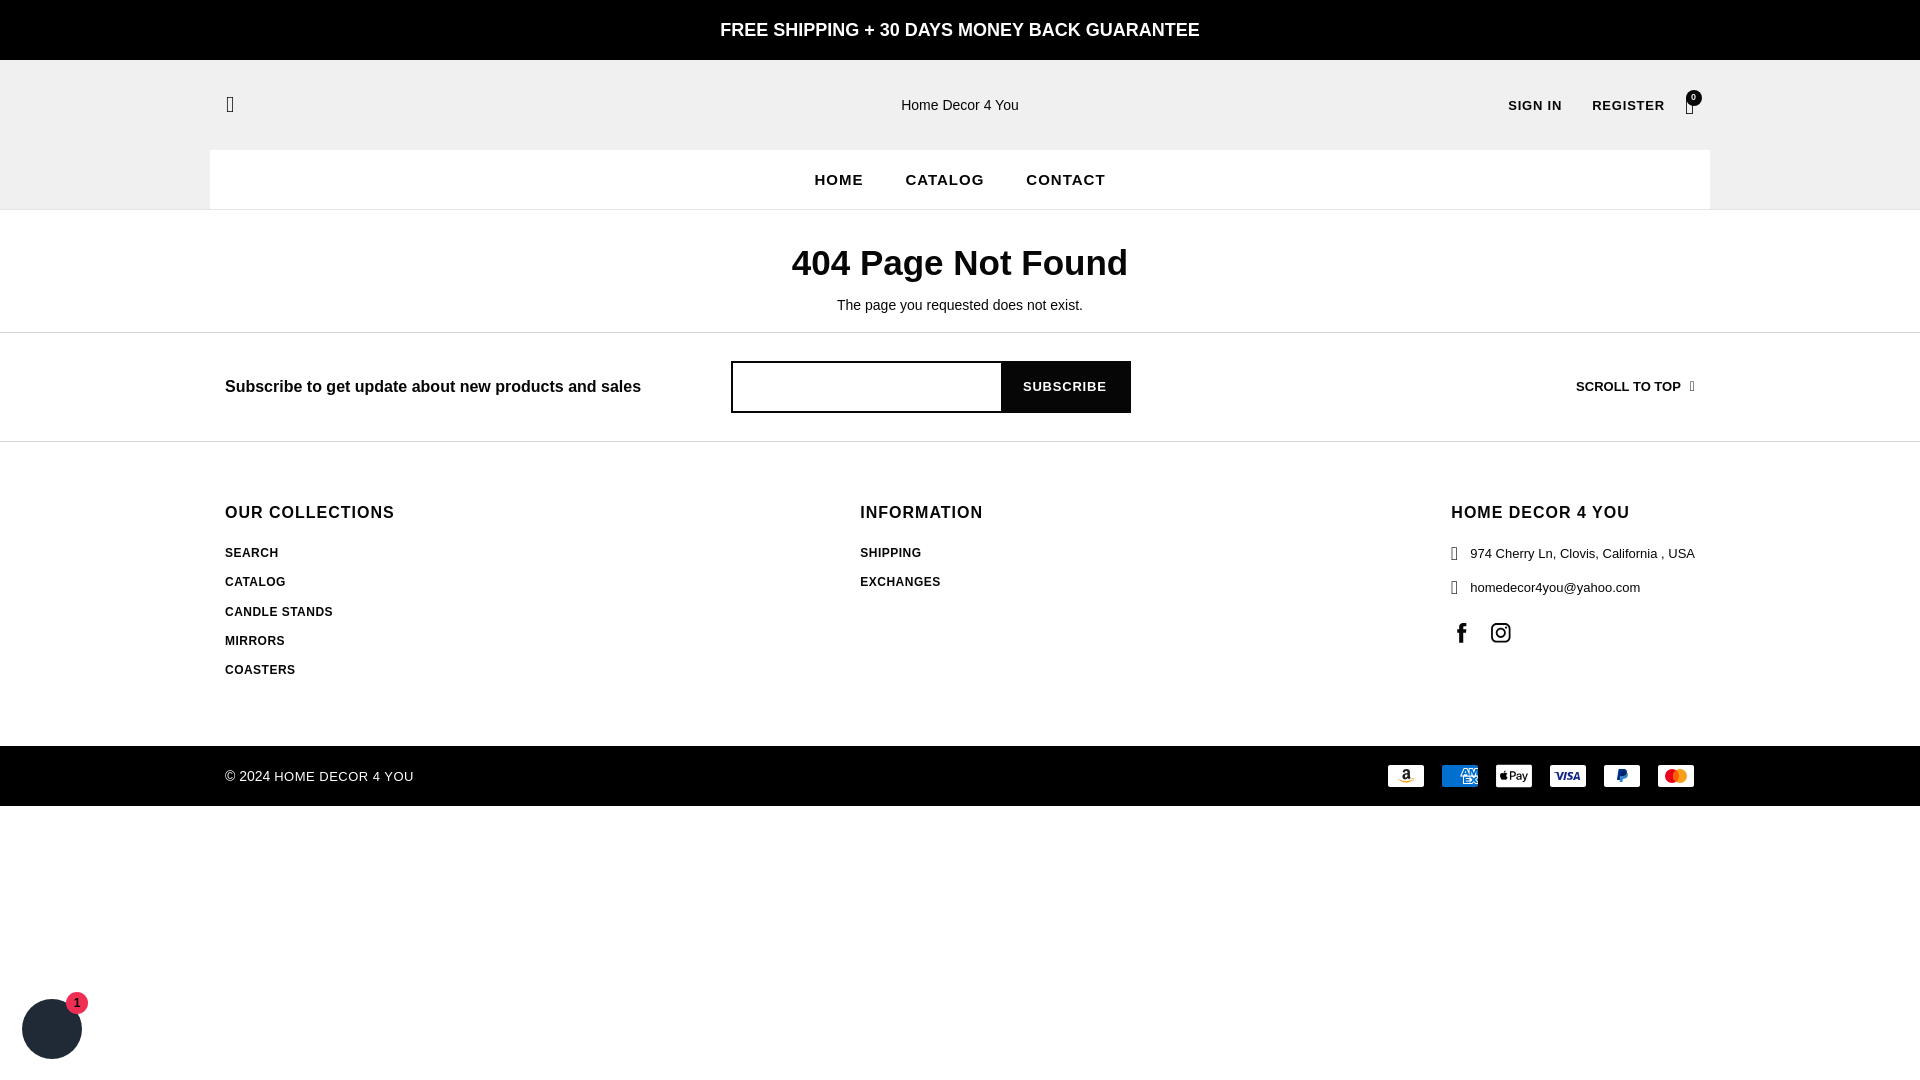 This screenshot has height=1080, width=1920. I want to click on CATALOG, so click(255, 581).